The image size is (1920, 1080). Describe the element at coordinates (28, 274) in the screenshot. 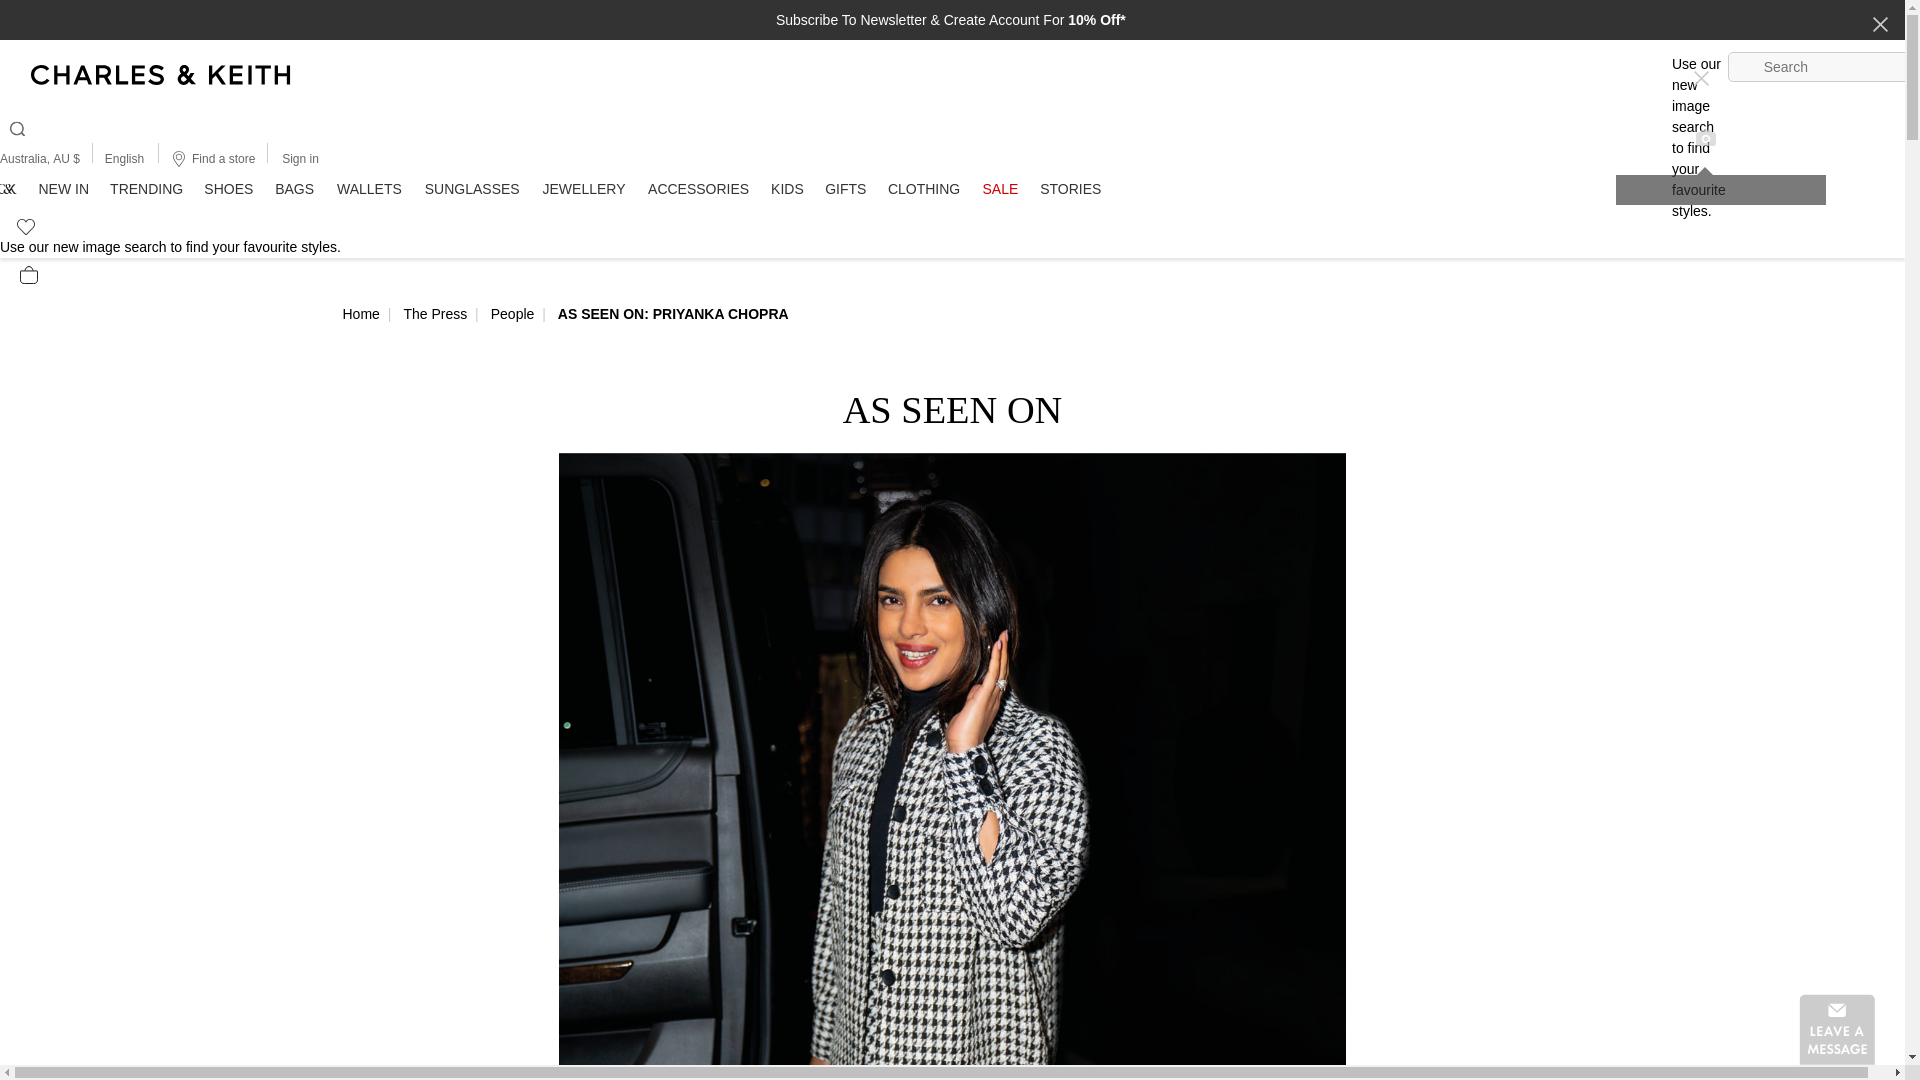

I see `View Cart` at that location.